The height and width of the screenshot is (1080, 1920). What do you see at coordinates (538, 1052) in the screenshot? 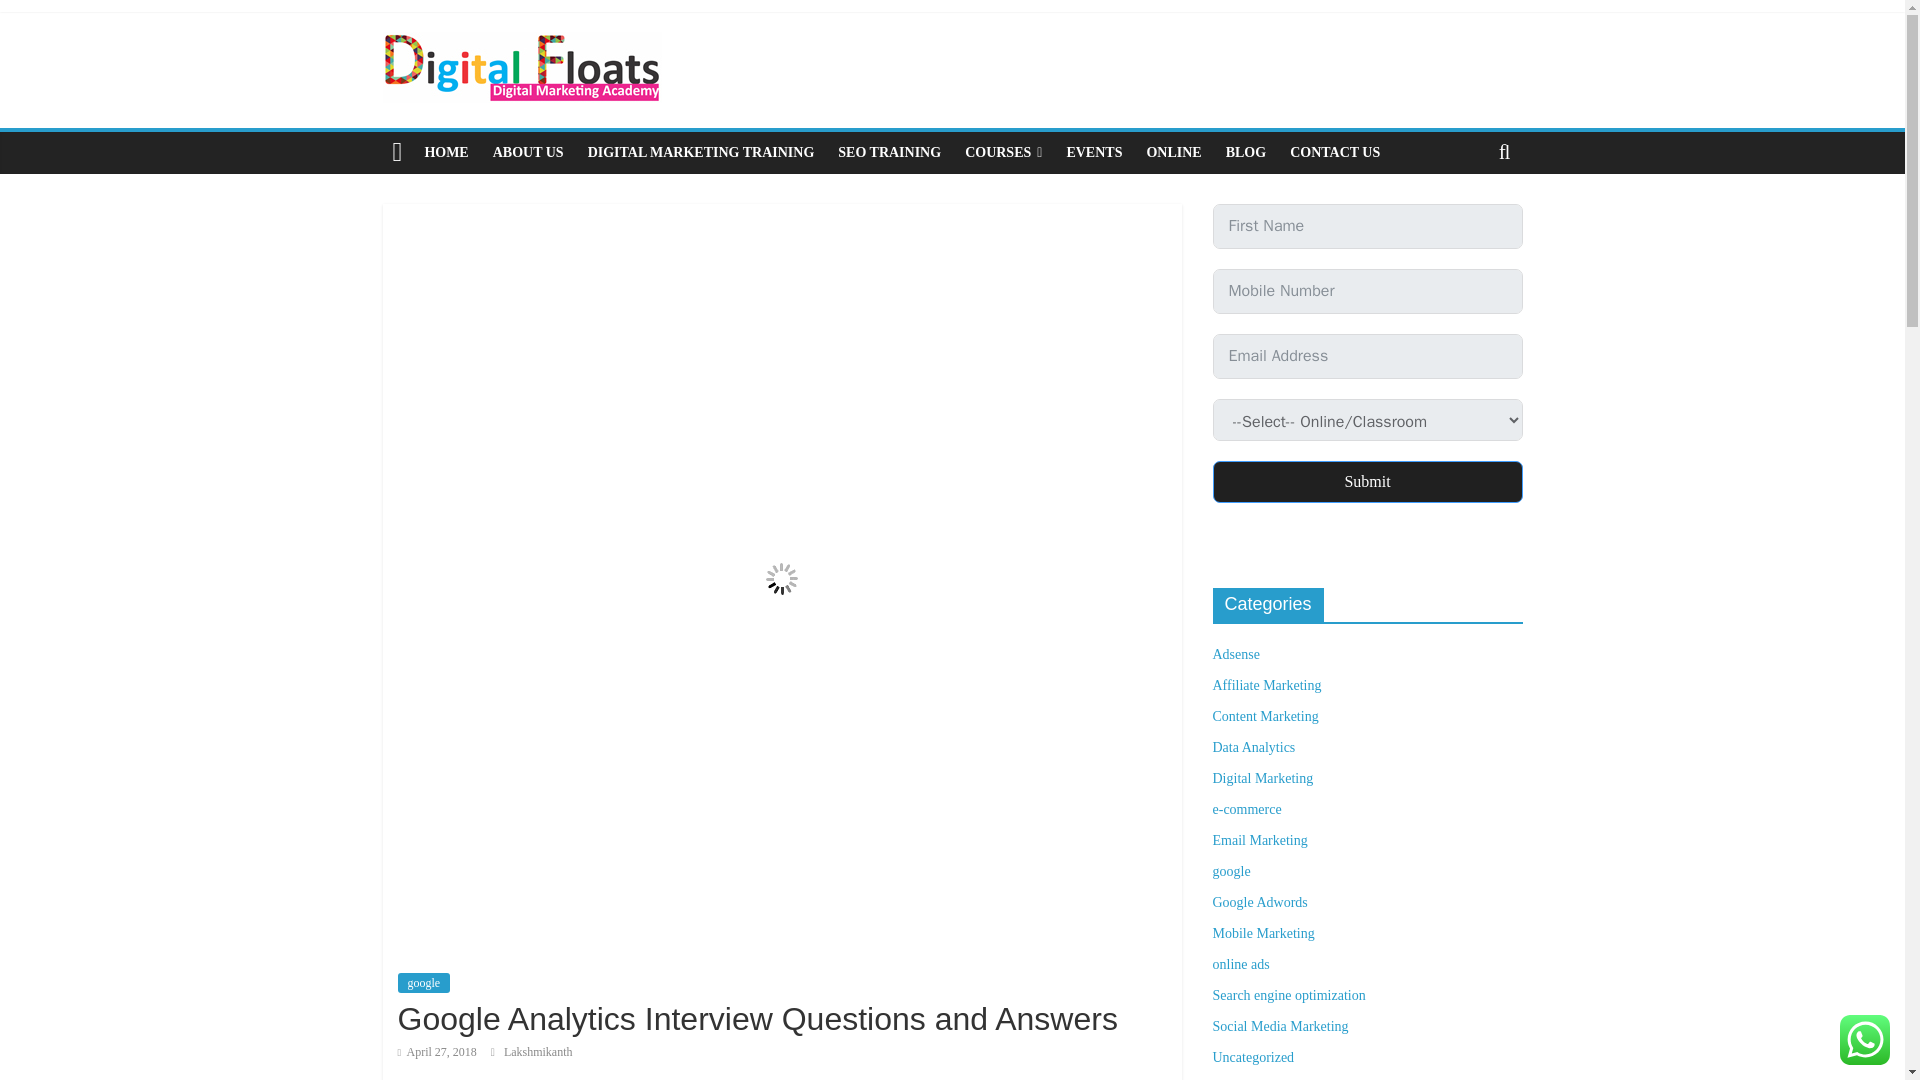
I see `Lakshmikanth` at bounding box center [538, 1052].